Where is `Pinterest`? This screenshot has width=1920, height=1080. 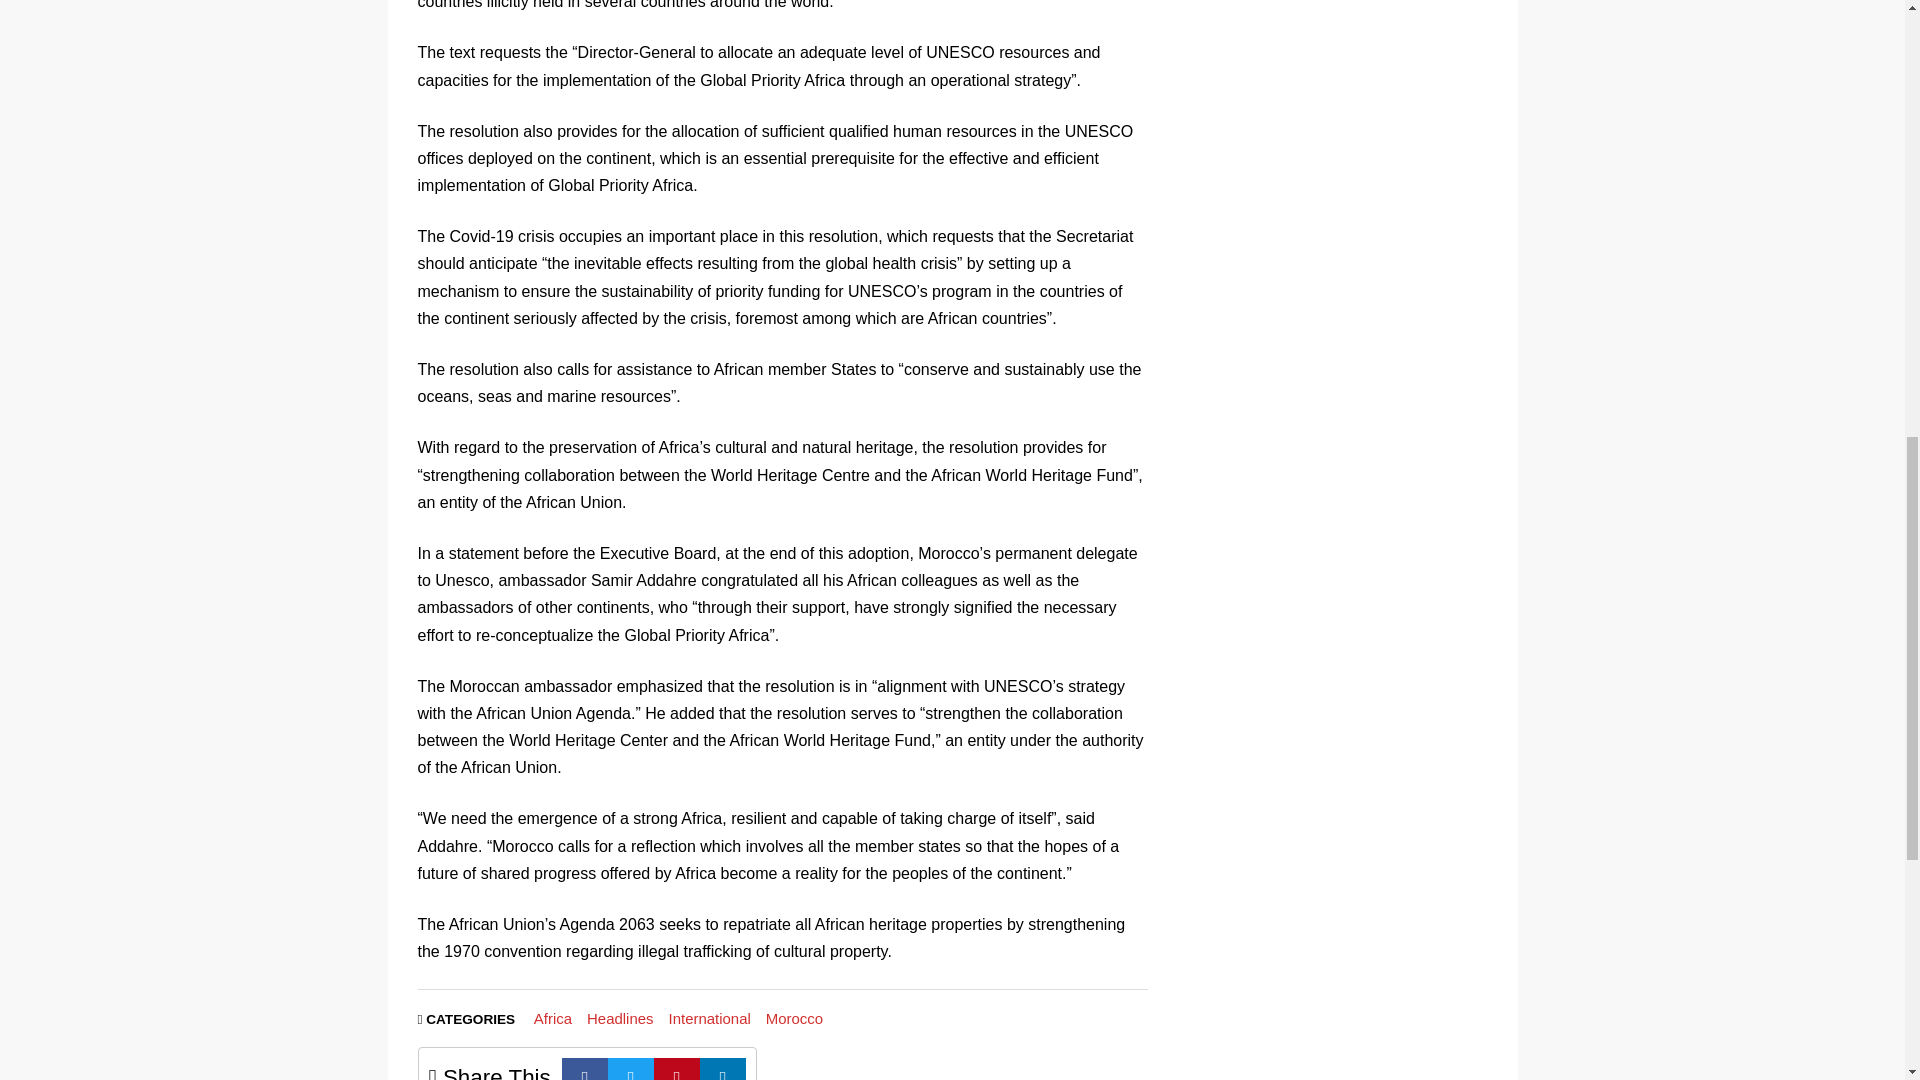
Pinterest is located at coordinates (677, 1069).